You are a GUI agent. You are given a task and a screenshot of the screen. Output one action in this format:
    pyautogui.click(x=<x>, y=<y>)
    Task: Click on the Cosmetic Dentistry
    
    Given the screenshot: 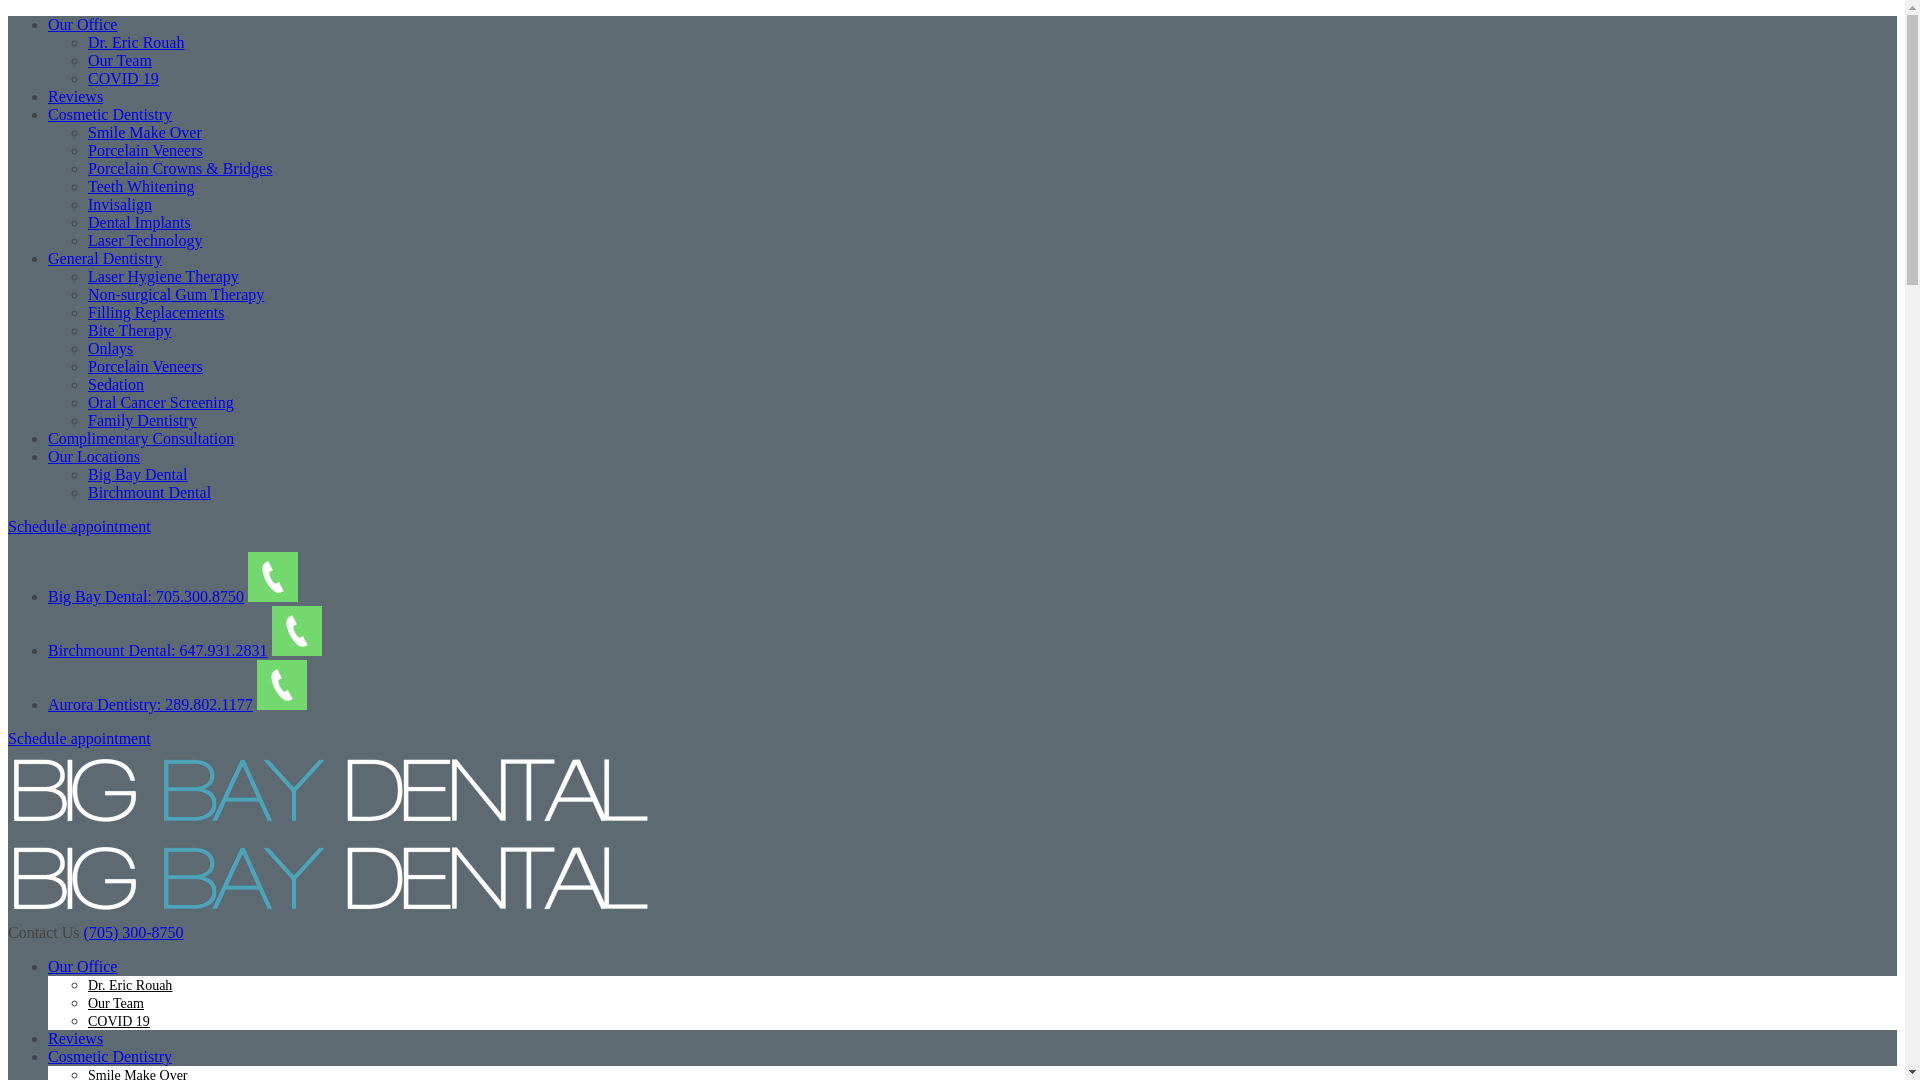 What is the action you would take?
    pyautogui.click(x=110, y=114)
    